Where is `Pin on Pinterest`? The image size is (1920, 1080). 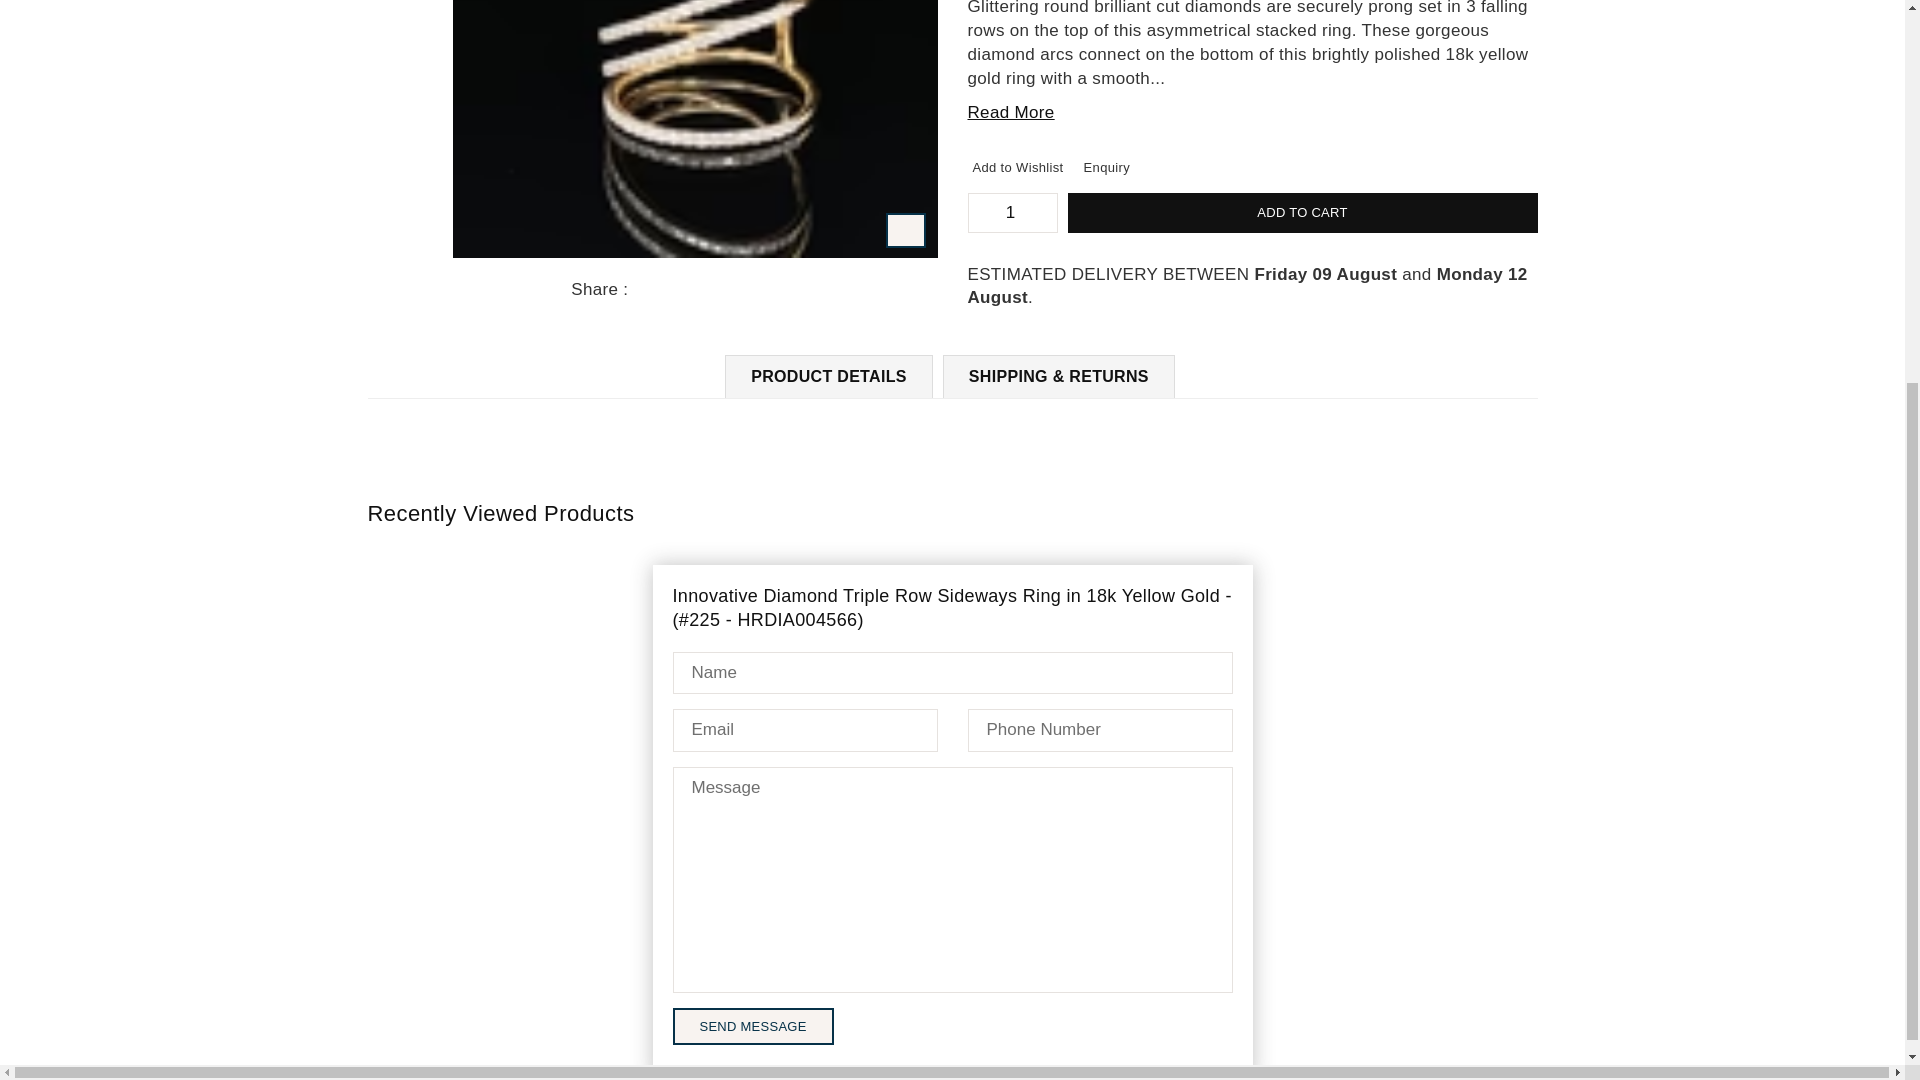
Pin on Pinterest is located at coordinates (681, 290).